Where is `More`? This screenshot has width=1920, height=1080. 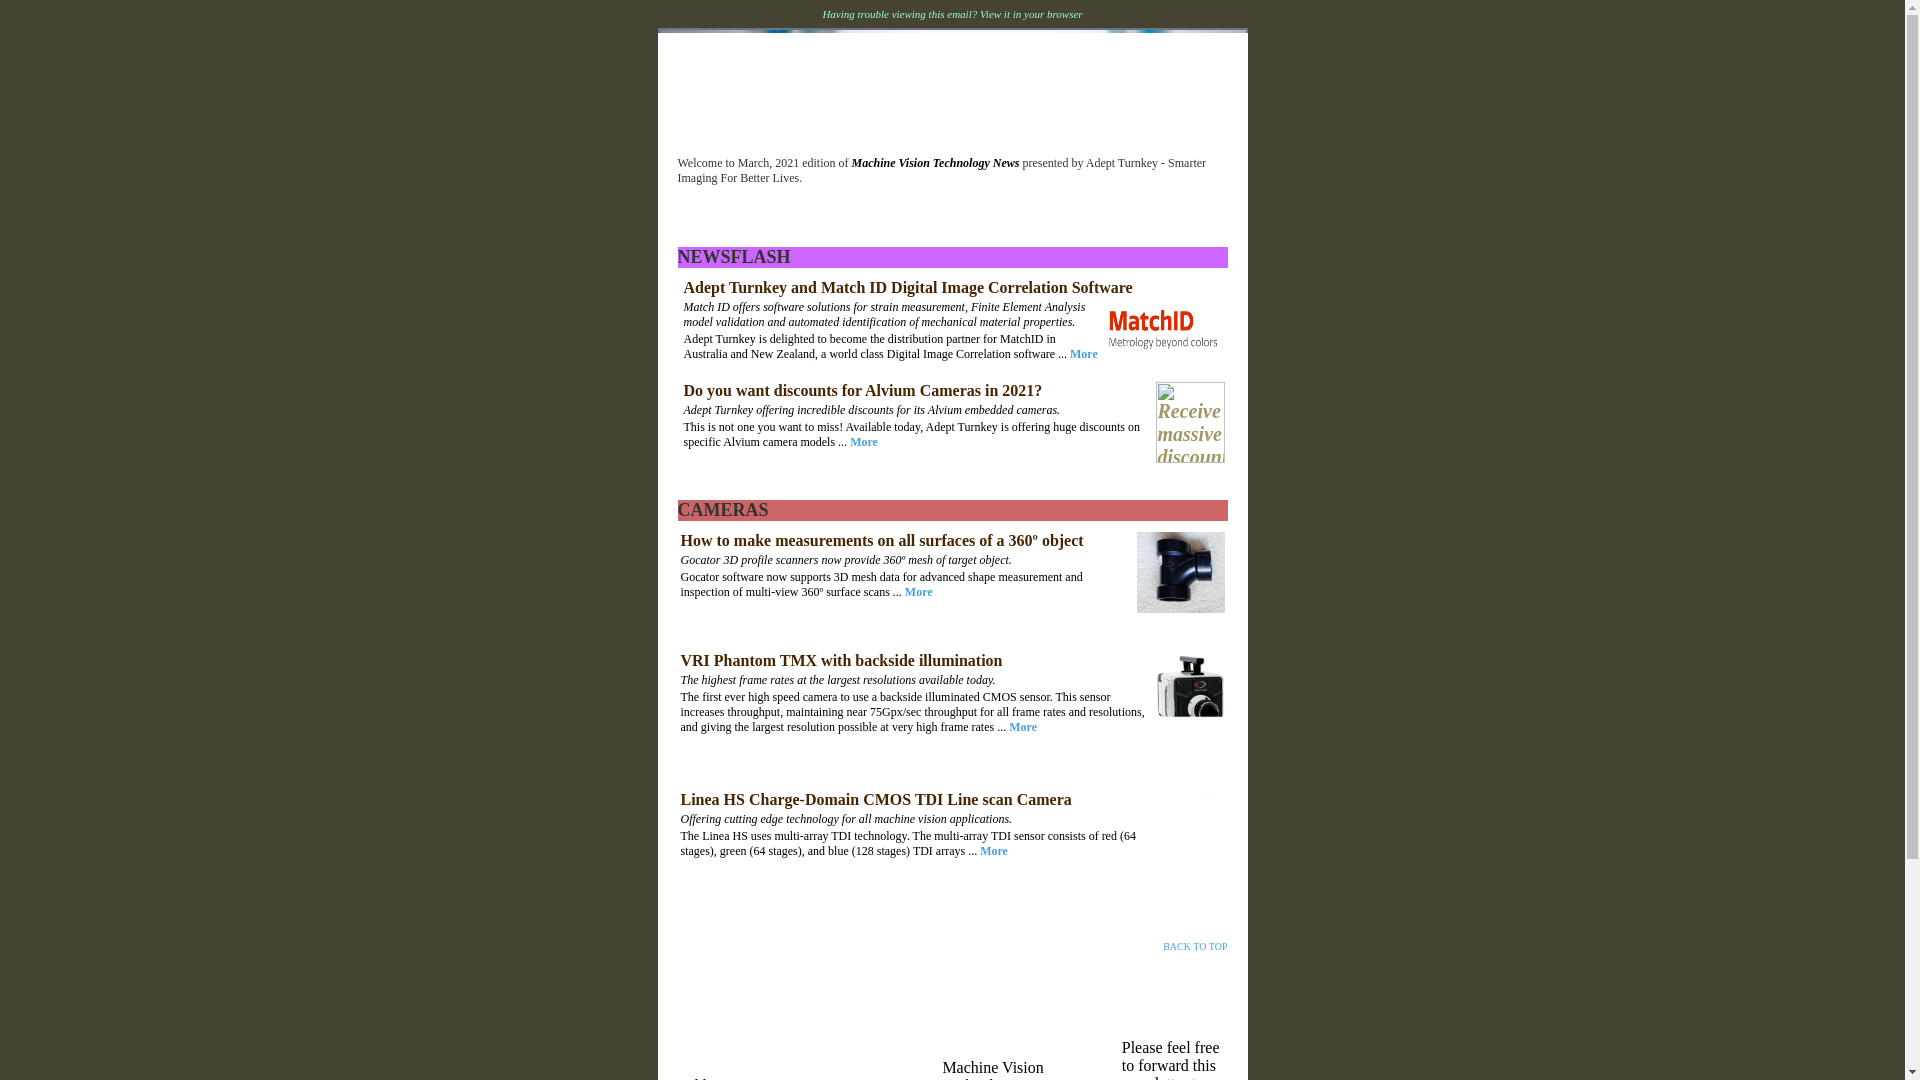
More is located at coordinates (1084, 353).